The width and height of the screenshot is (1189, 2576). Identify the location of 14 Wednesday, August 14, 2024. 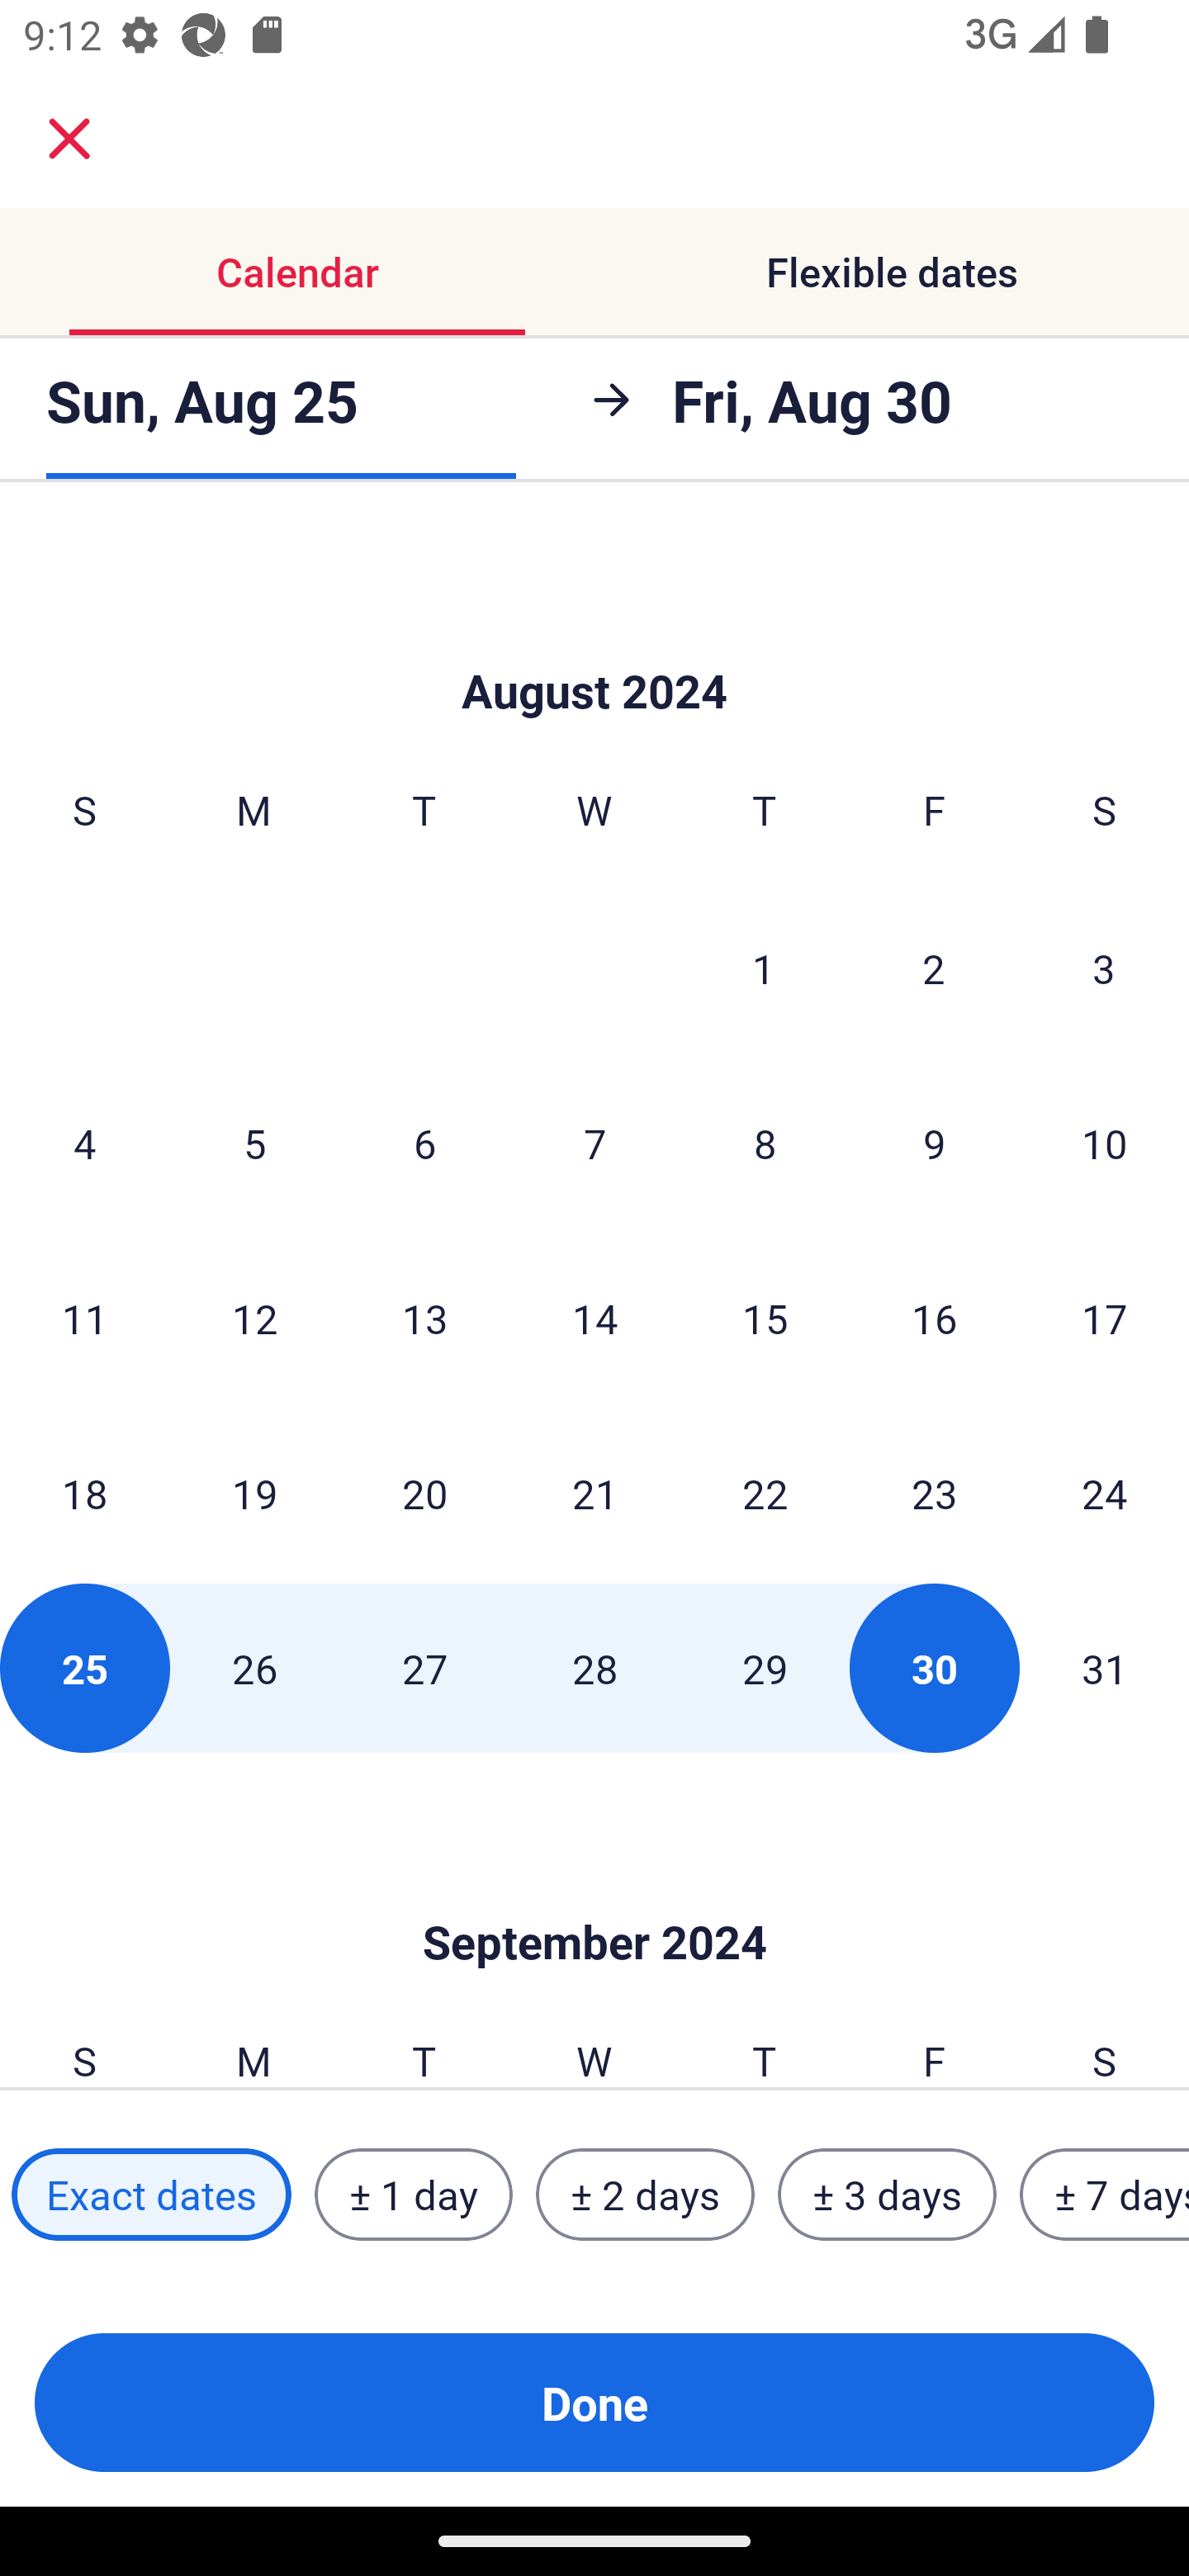
(594, 1319).